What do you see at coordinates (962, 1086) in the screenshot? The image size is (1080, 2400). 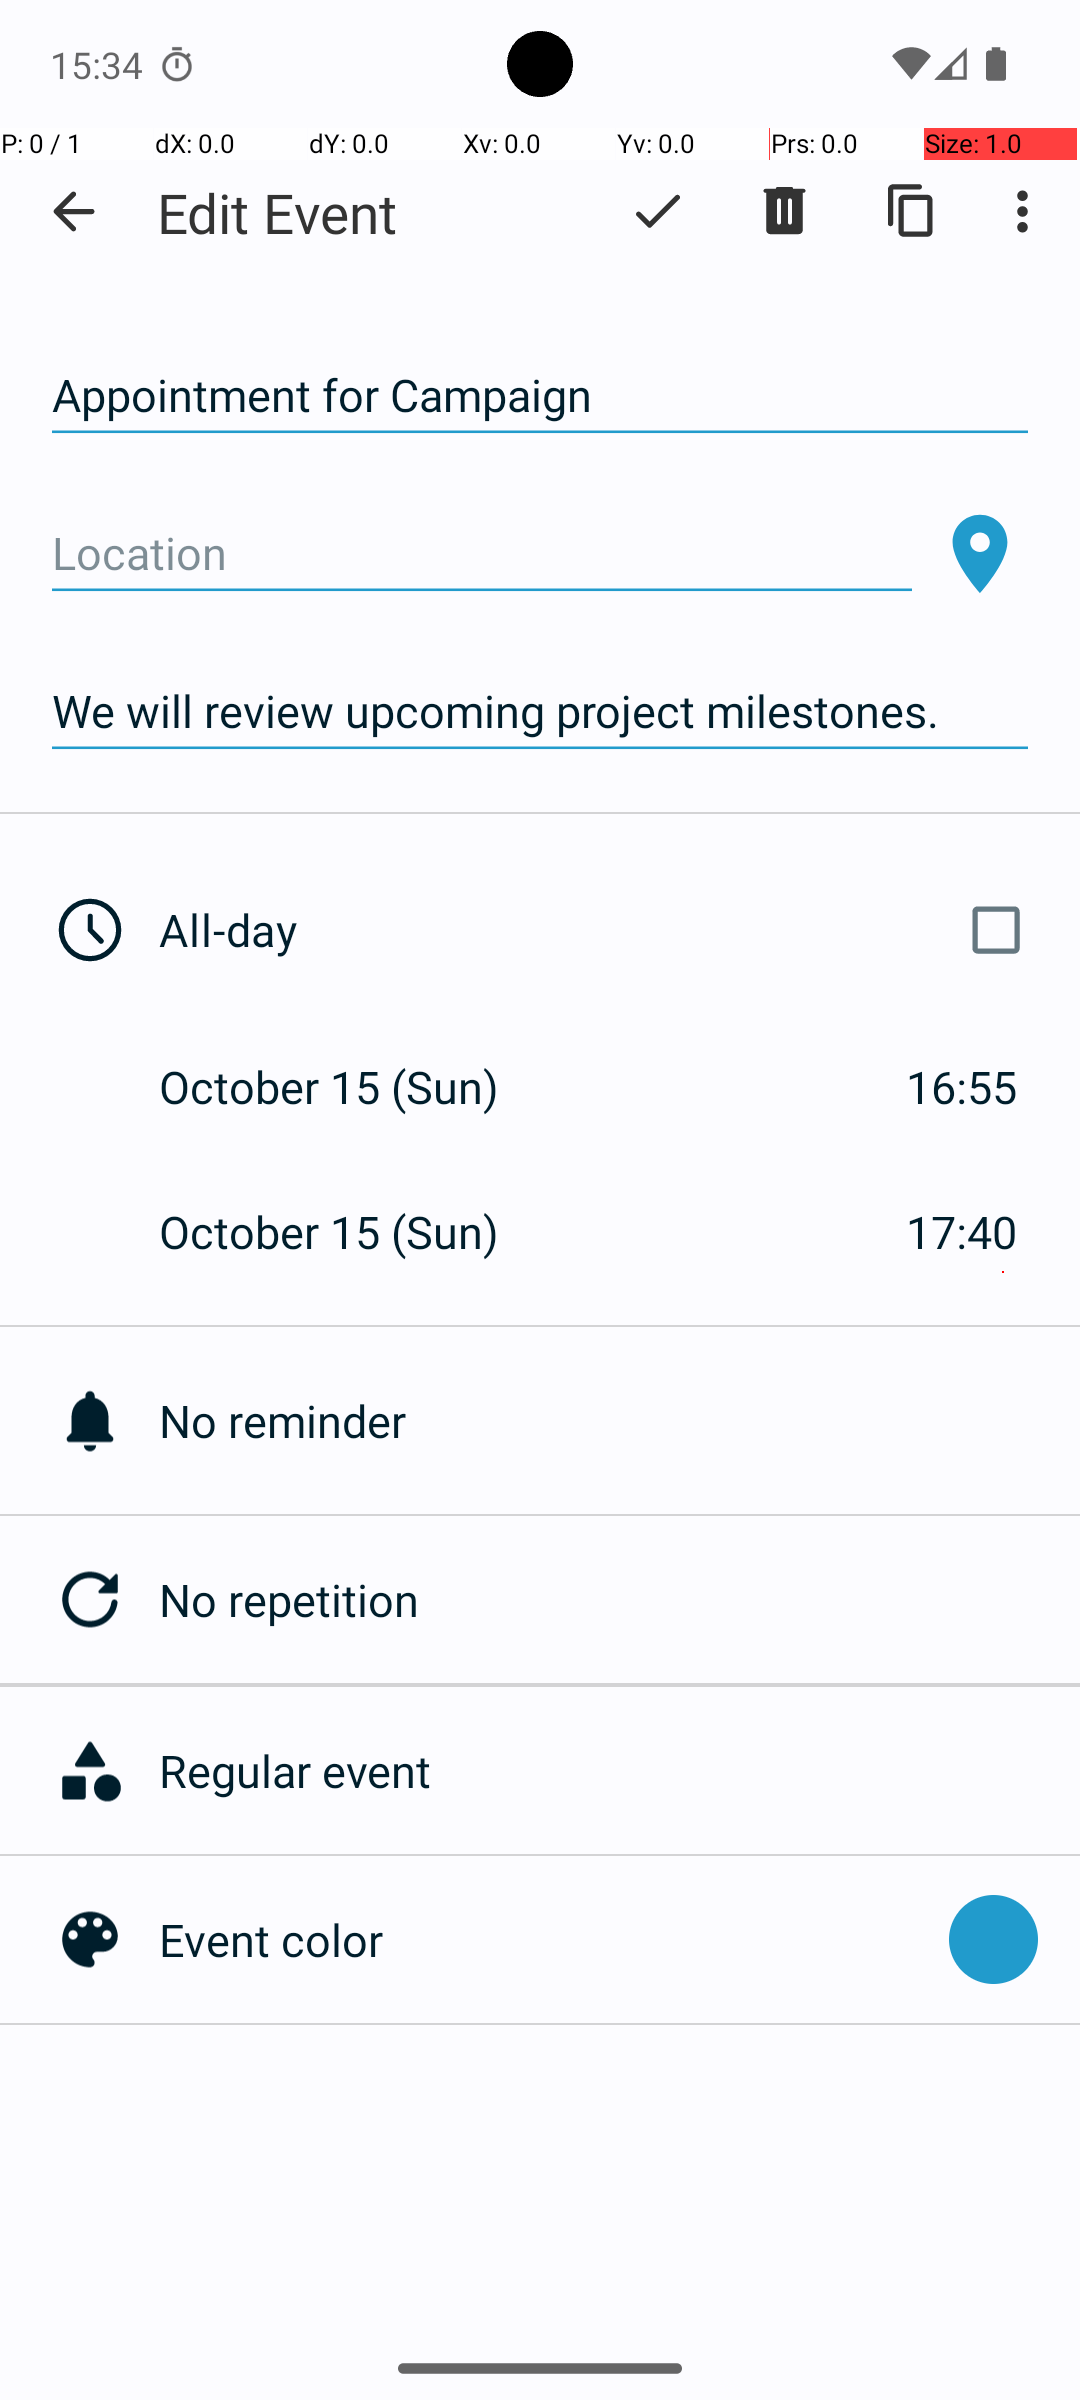 I see `16:55` at bounding box center [962, 1086].